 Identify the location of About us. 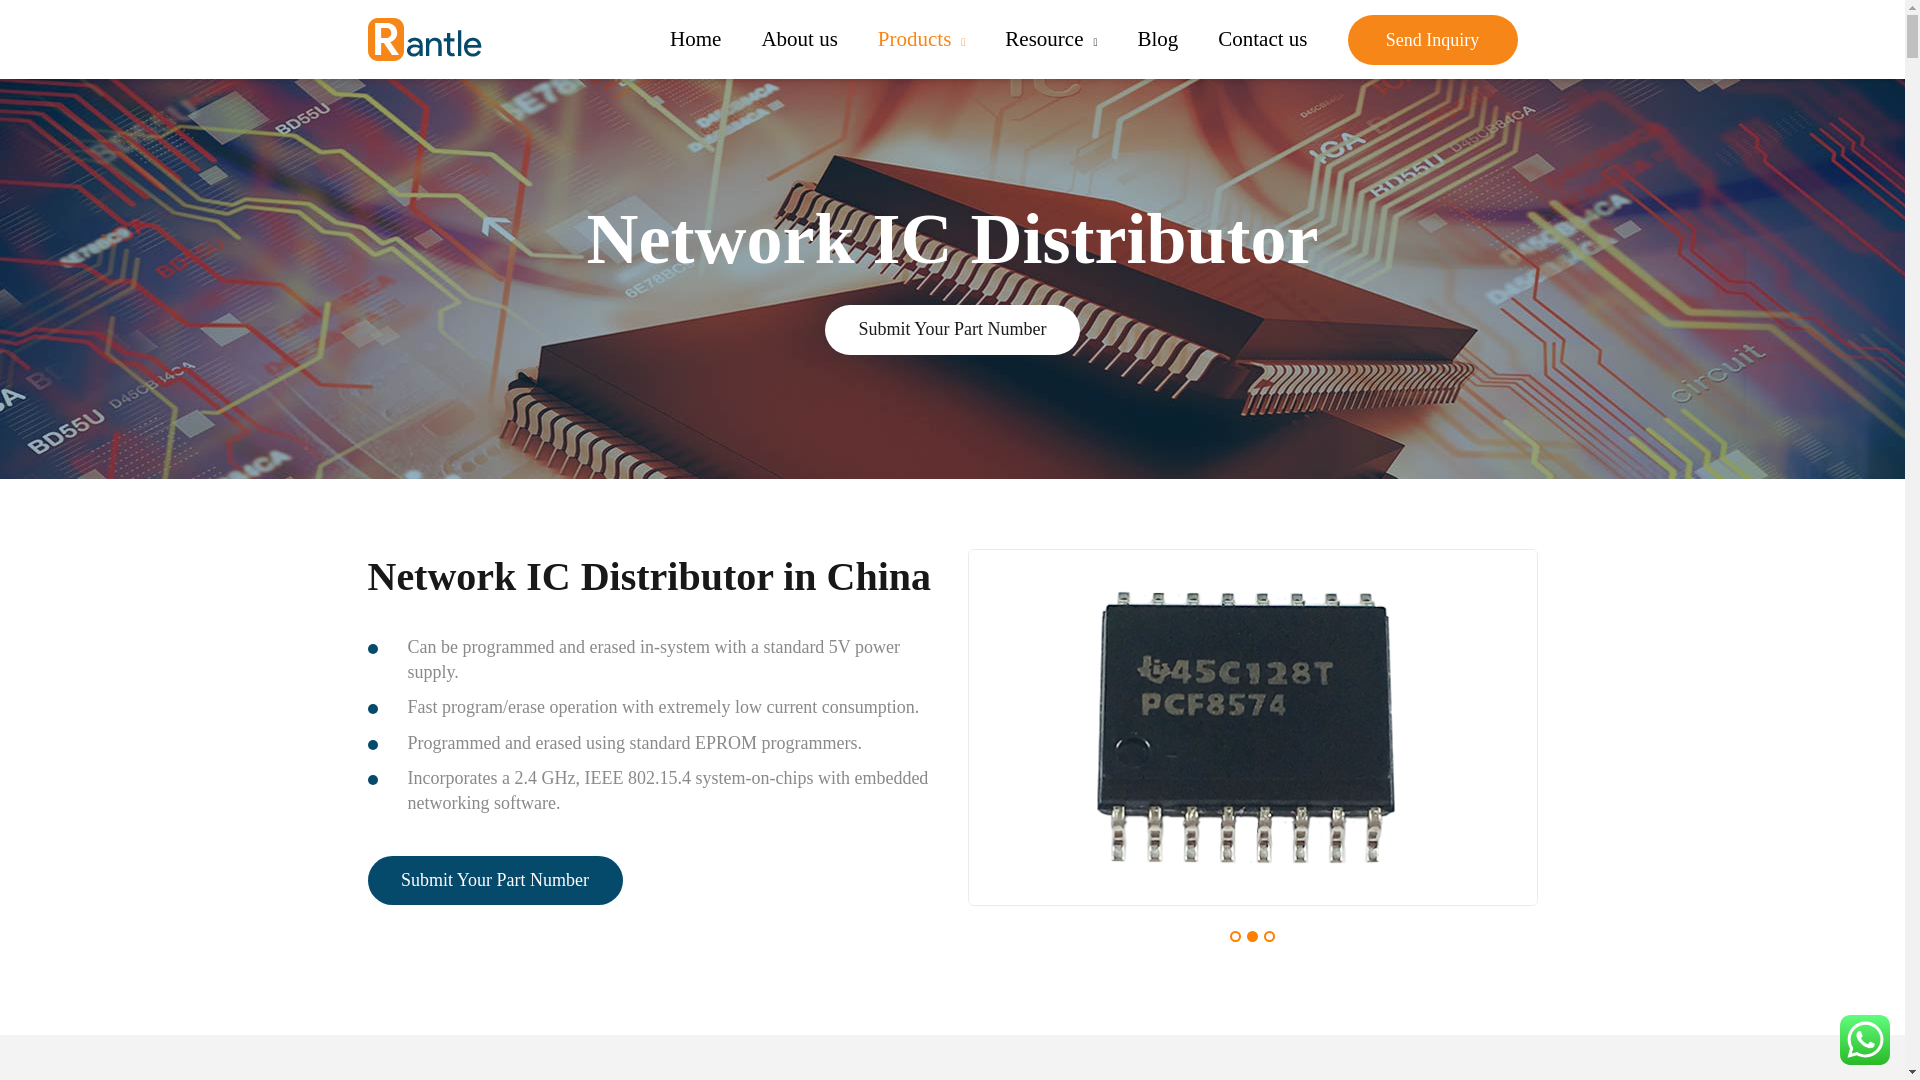
(798, 39).